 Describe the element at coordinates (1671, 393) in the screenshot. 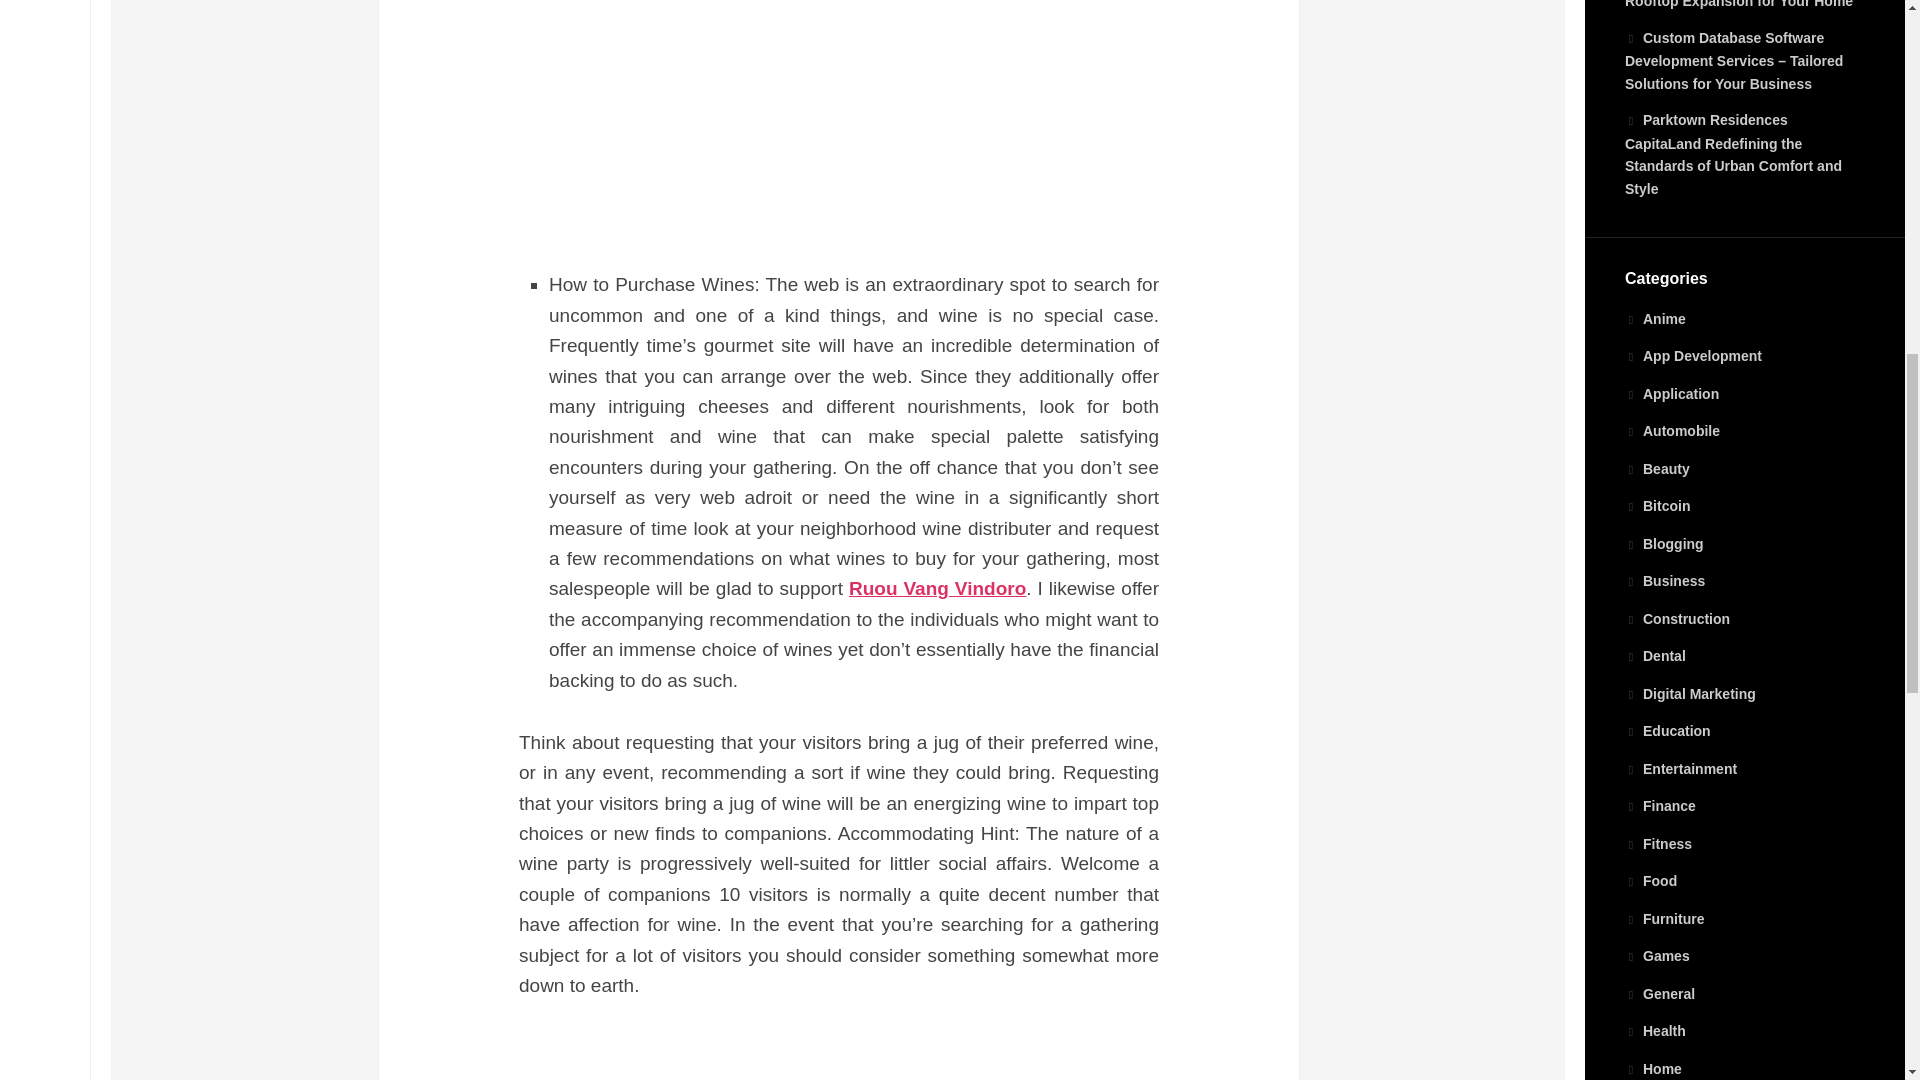

I see `Application` at that location.